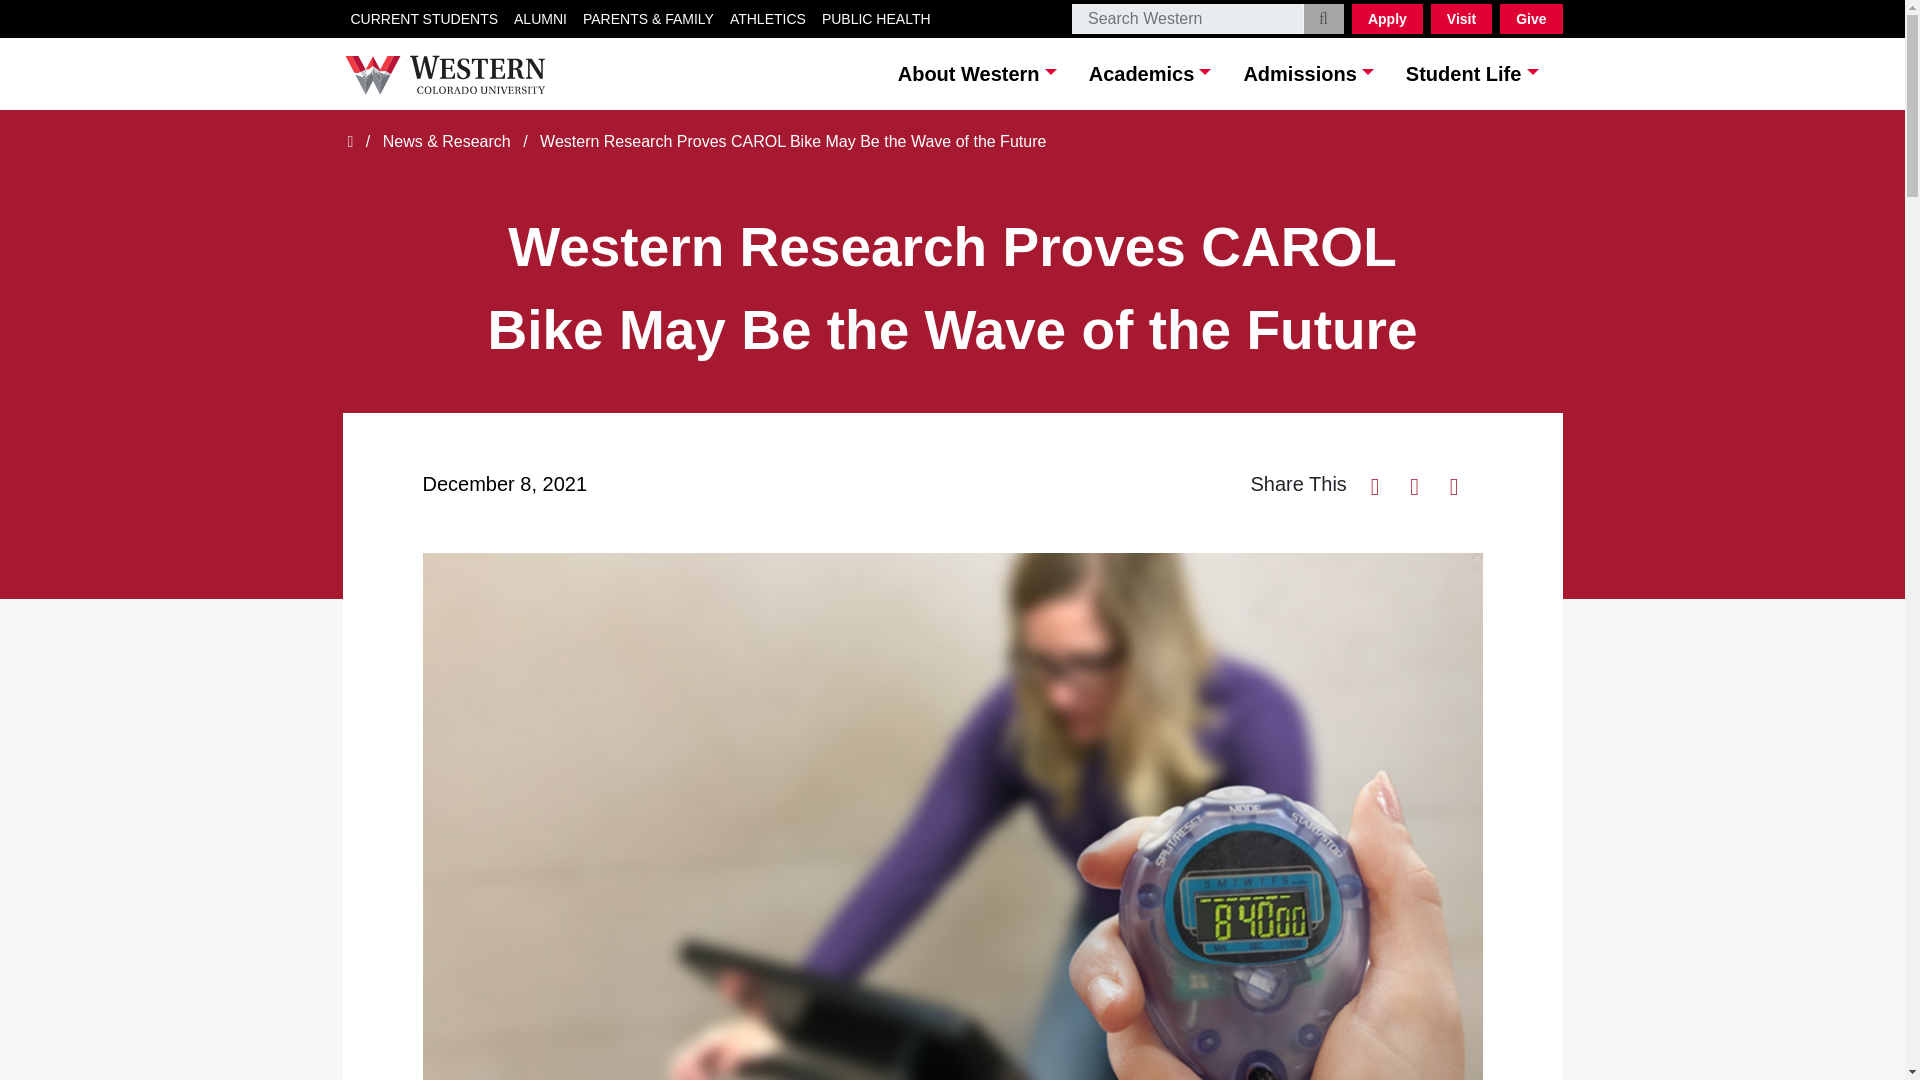  Describe the element at coordinates (424, 18) in the screenshot. I see `CURRENT STUDENTS` at that location.